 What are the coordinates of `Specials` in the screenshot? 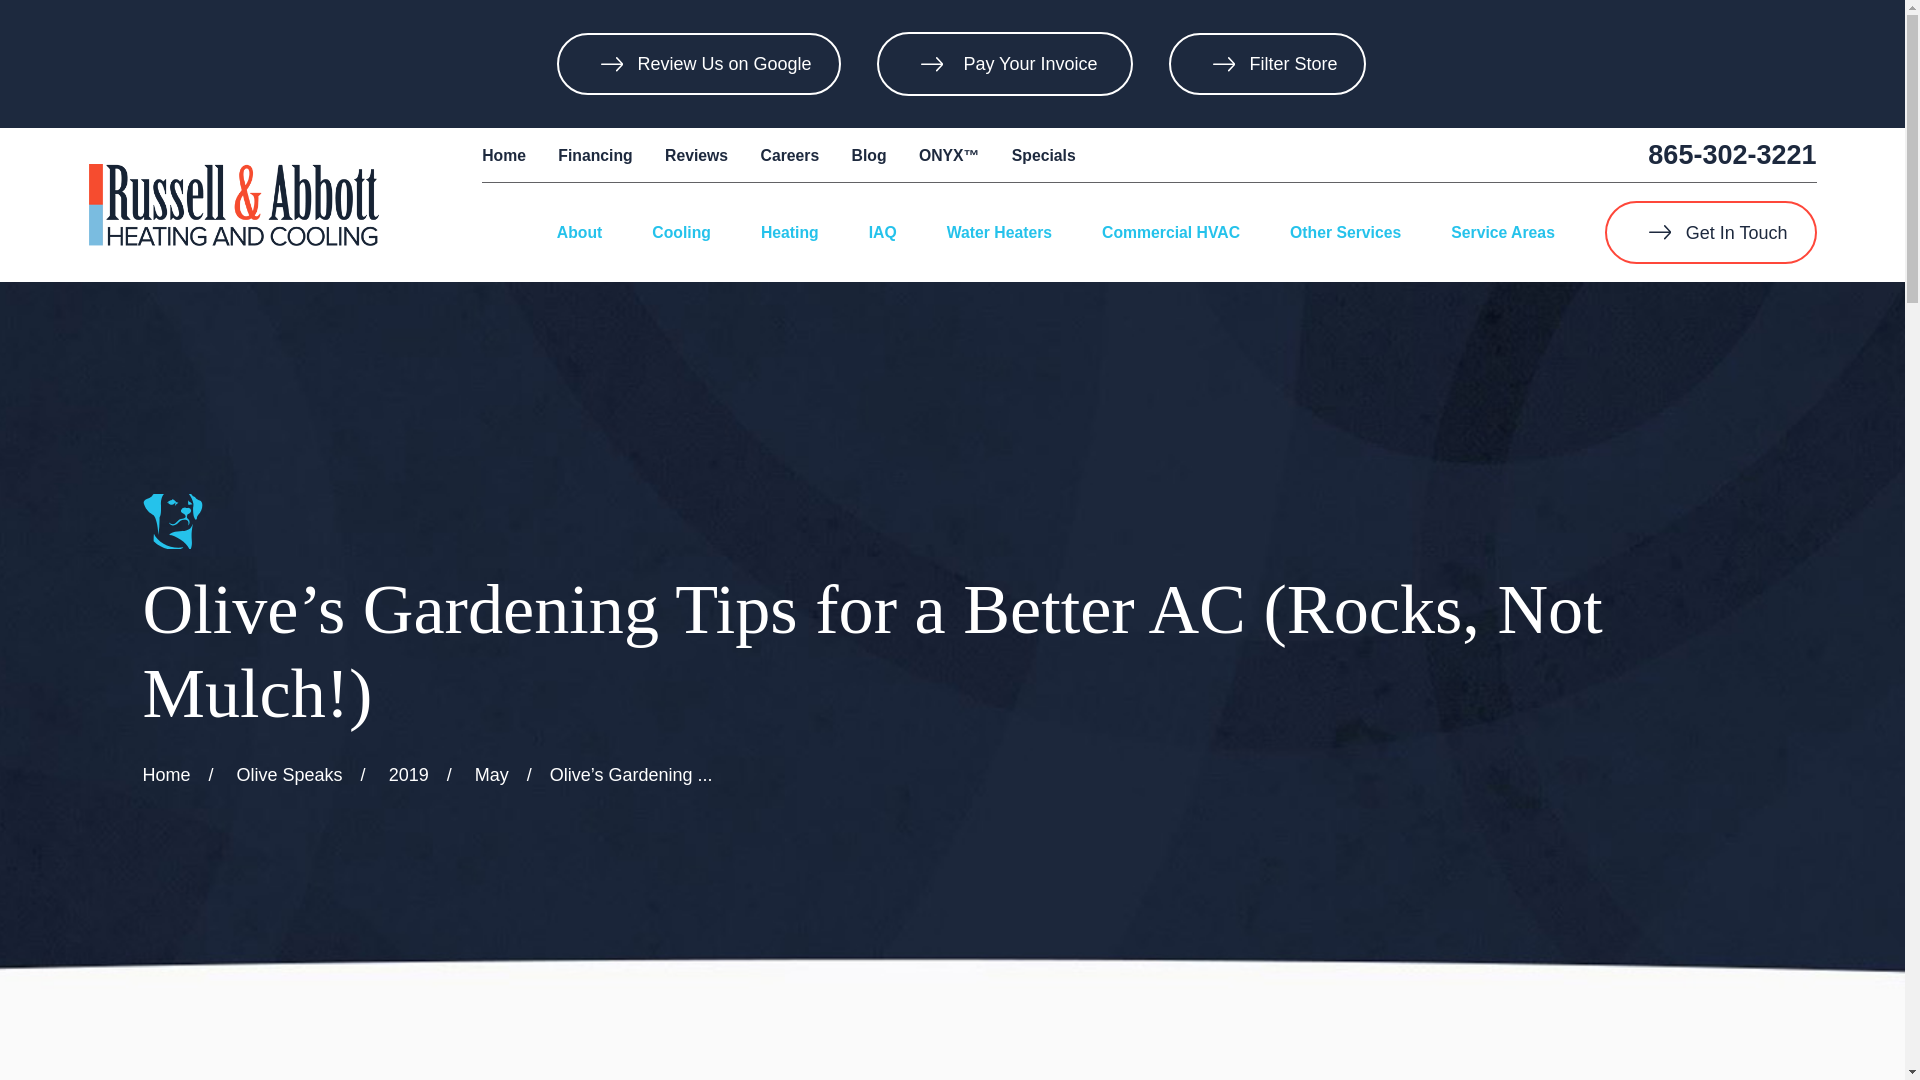 It's located at (1043, 155).